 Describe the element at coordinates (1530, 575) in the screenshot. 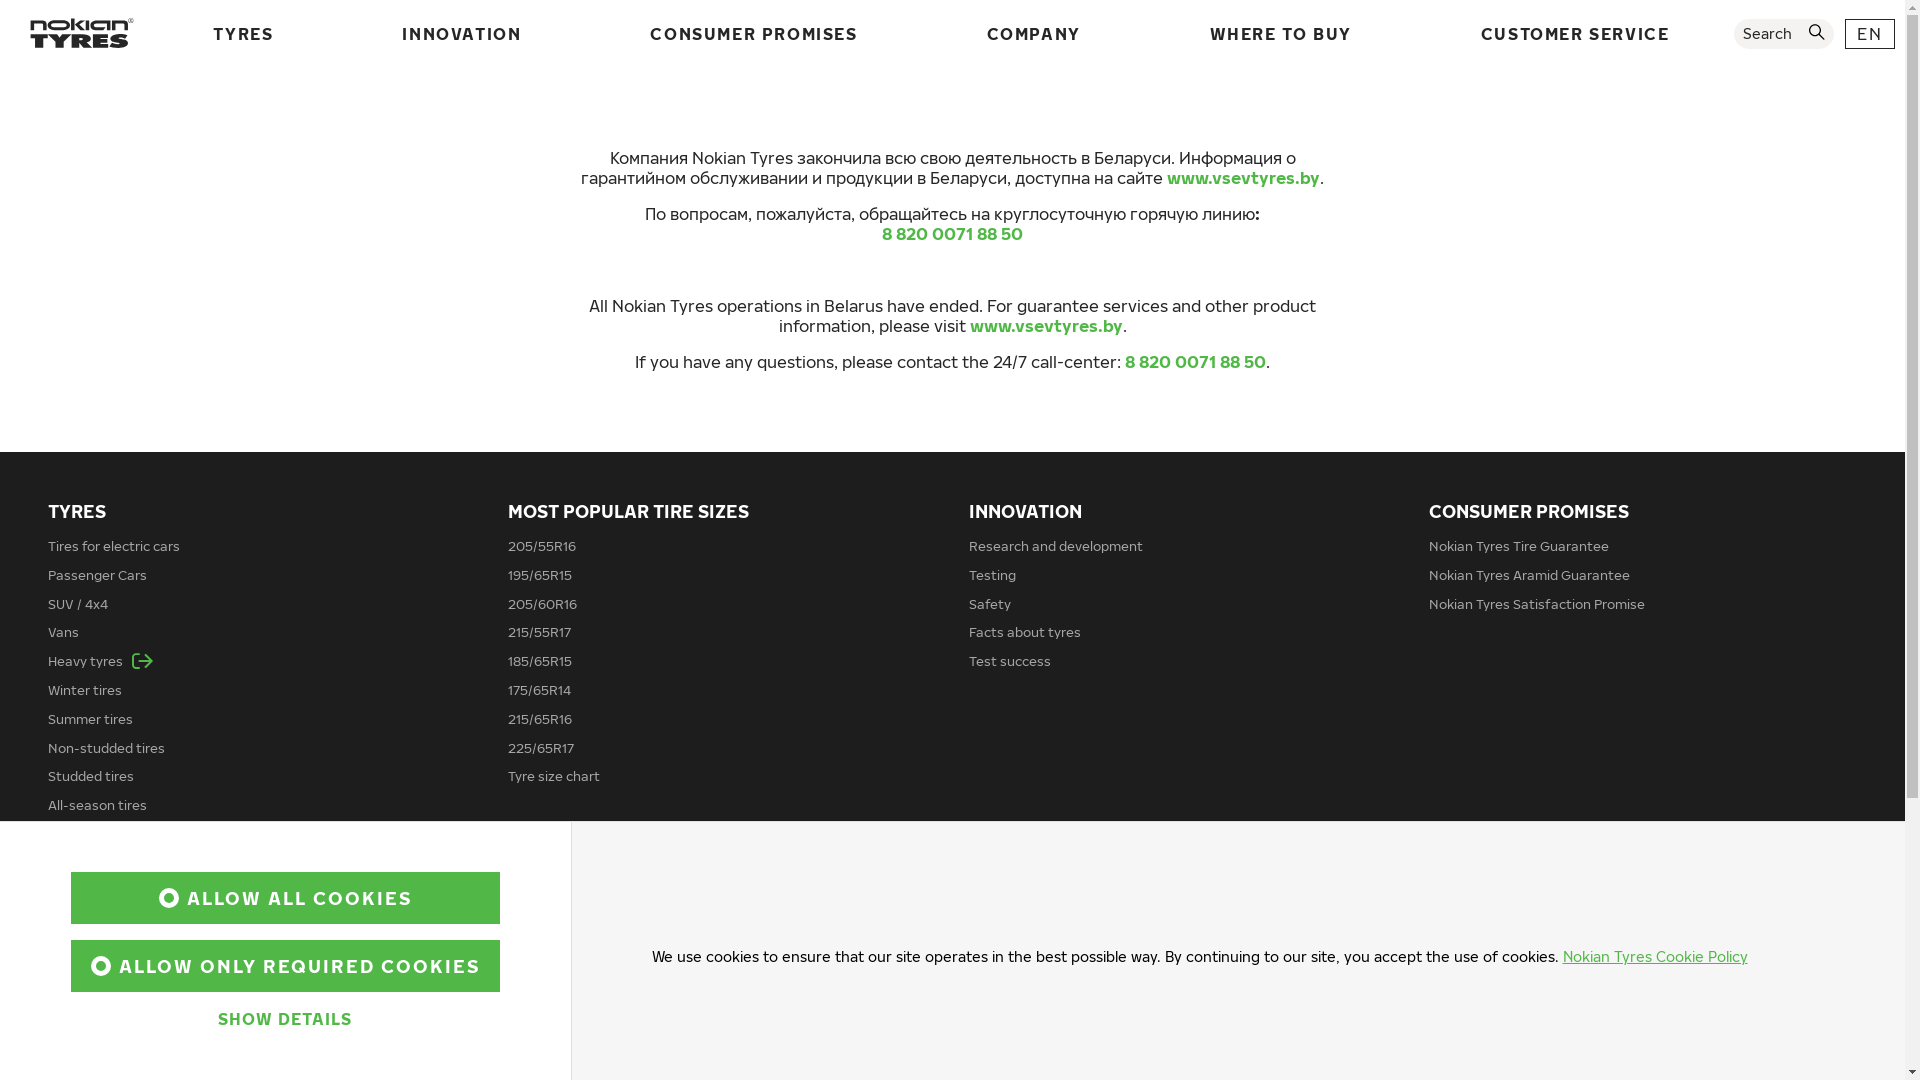

I see `Nokian Tyres Aramid Guarantee` at that location.